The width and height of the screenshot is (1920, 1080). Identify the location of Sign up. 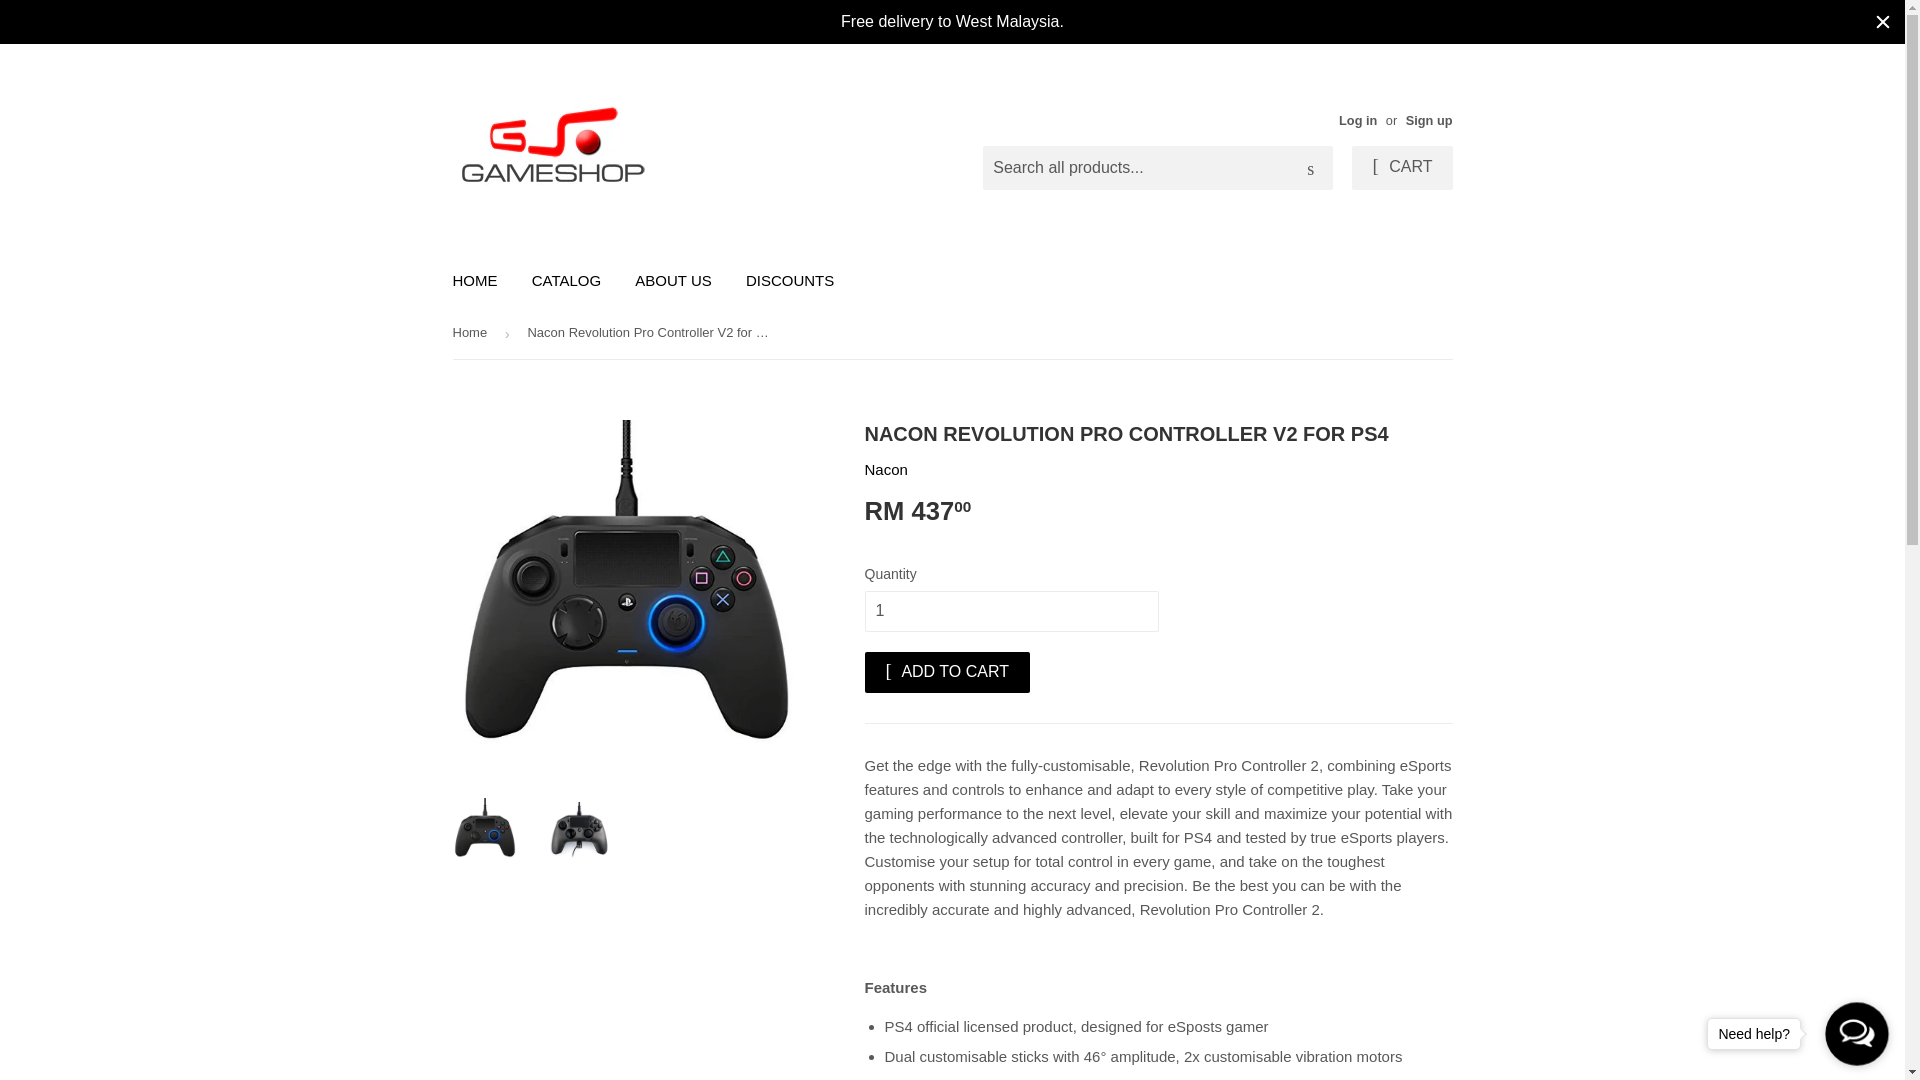
(1429, 120).